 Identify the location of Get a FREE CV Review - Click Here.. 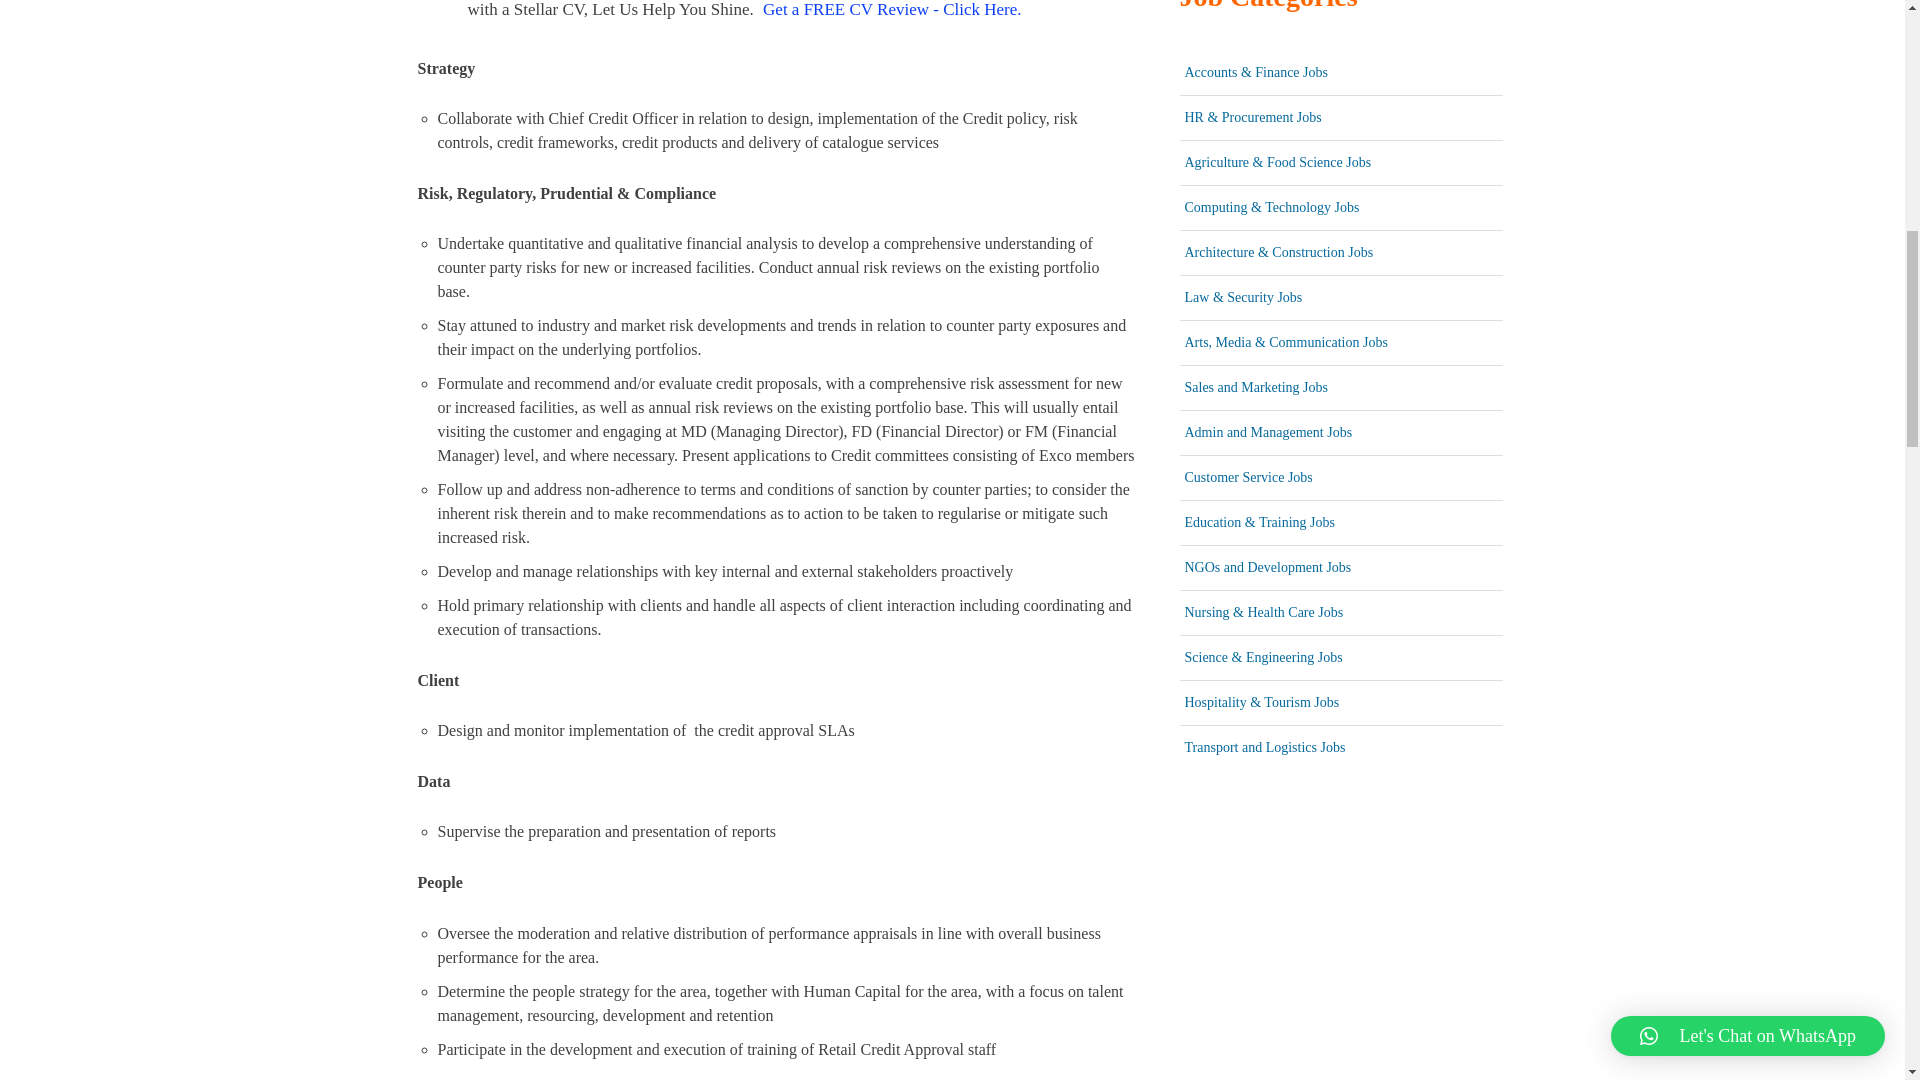
(892, 12).